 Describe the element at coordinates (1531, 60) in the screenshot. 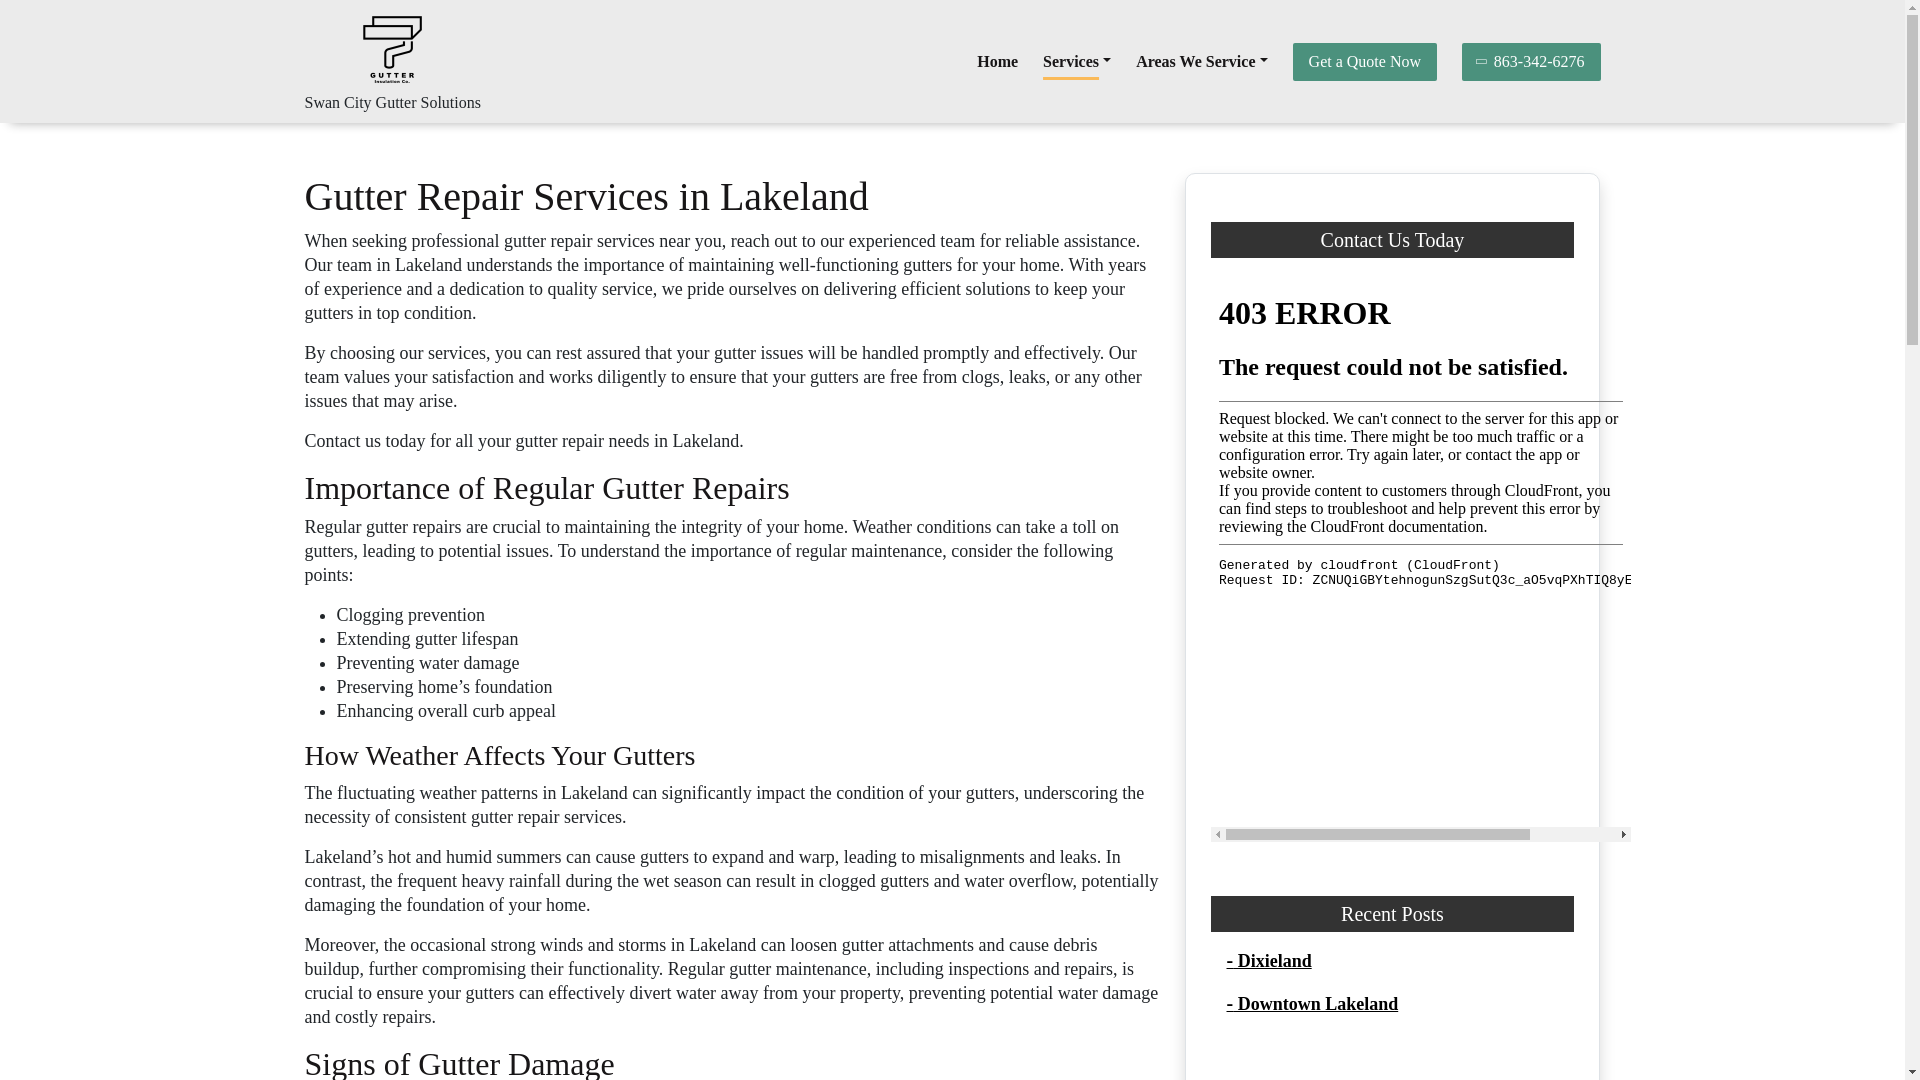

I see `863-342-6276` at that location.